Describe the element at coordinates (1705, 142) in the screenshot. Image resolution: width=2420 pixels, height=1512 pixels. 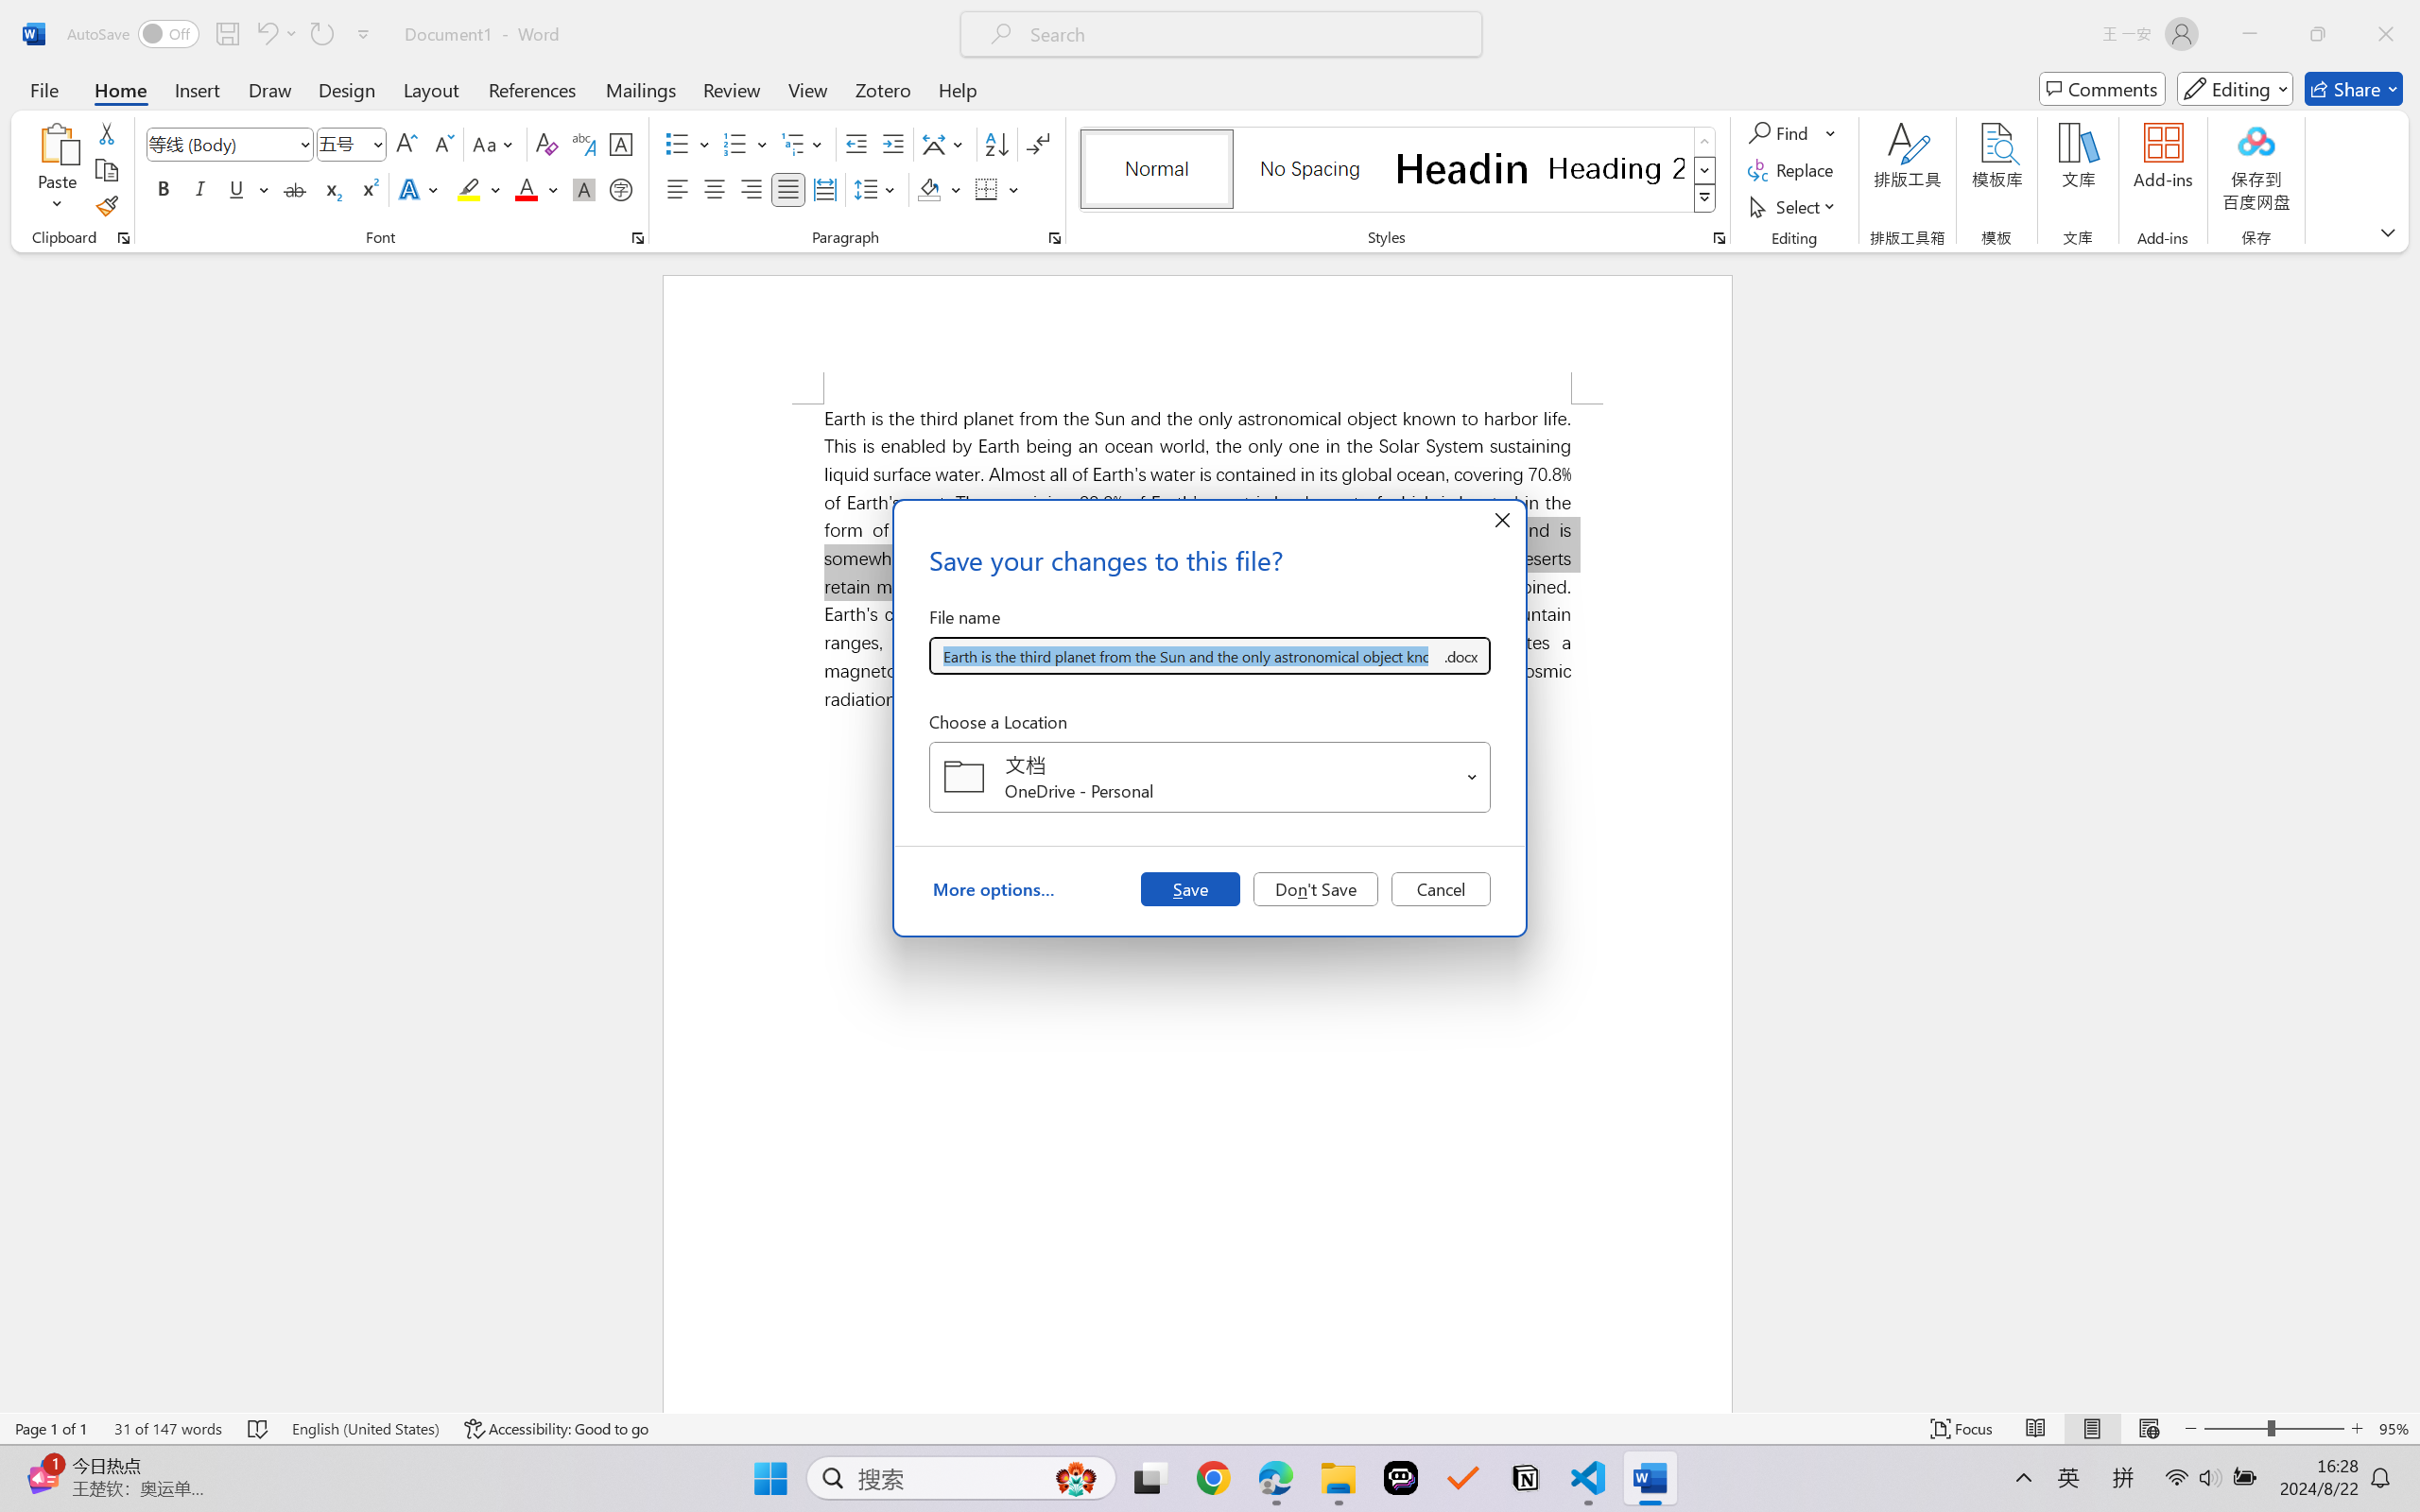
I see `Row up` at that location.